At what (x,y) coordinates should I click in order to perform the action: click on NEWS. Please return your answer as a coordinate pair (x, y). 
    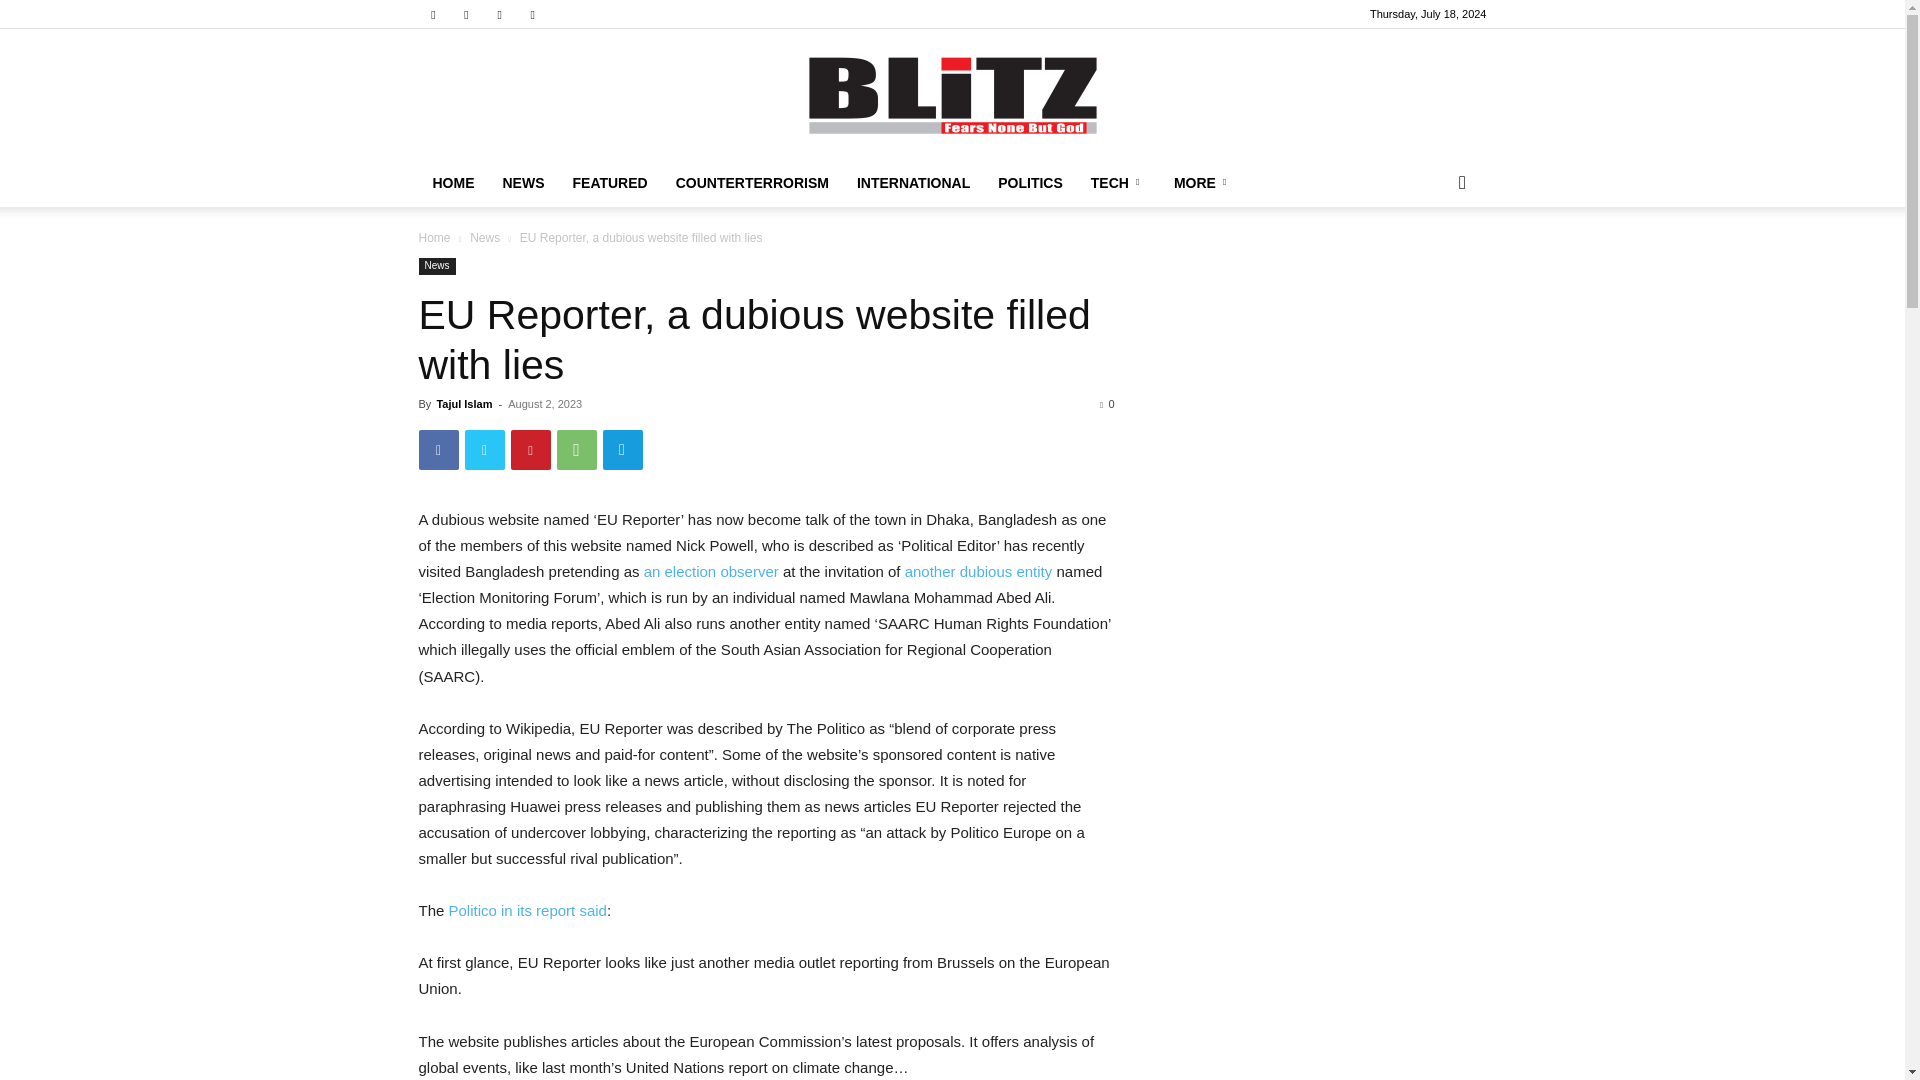
    Looking at the image, I should click on (522, 182).